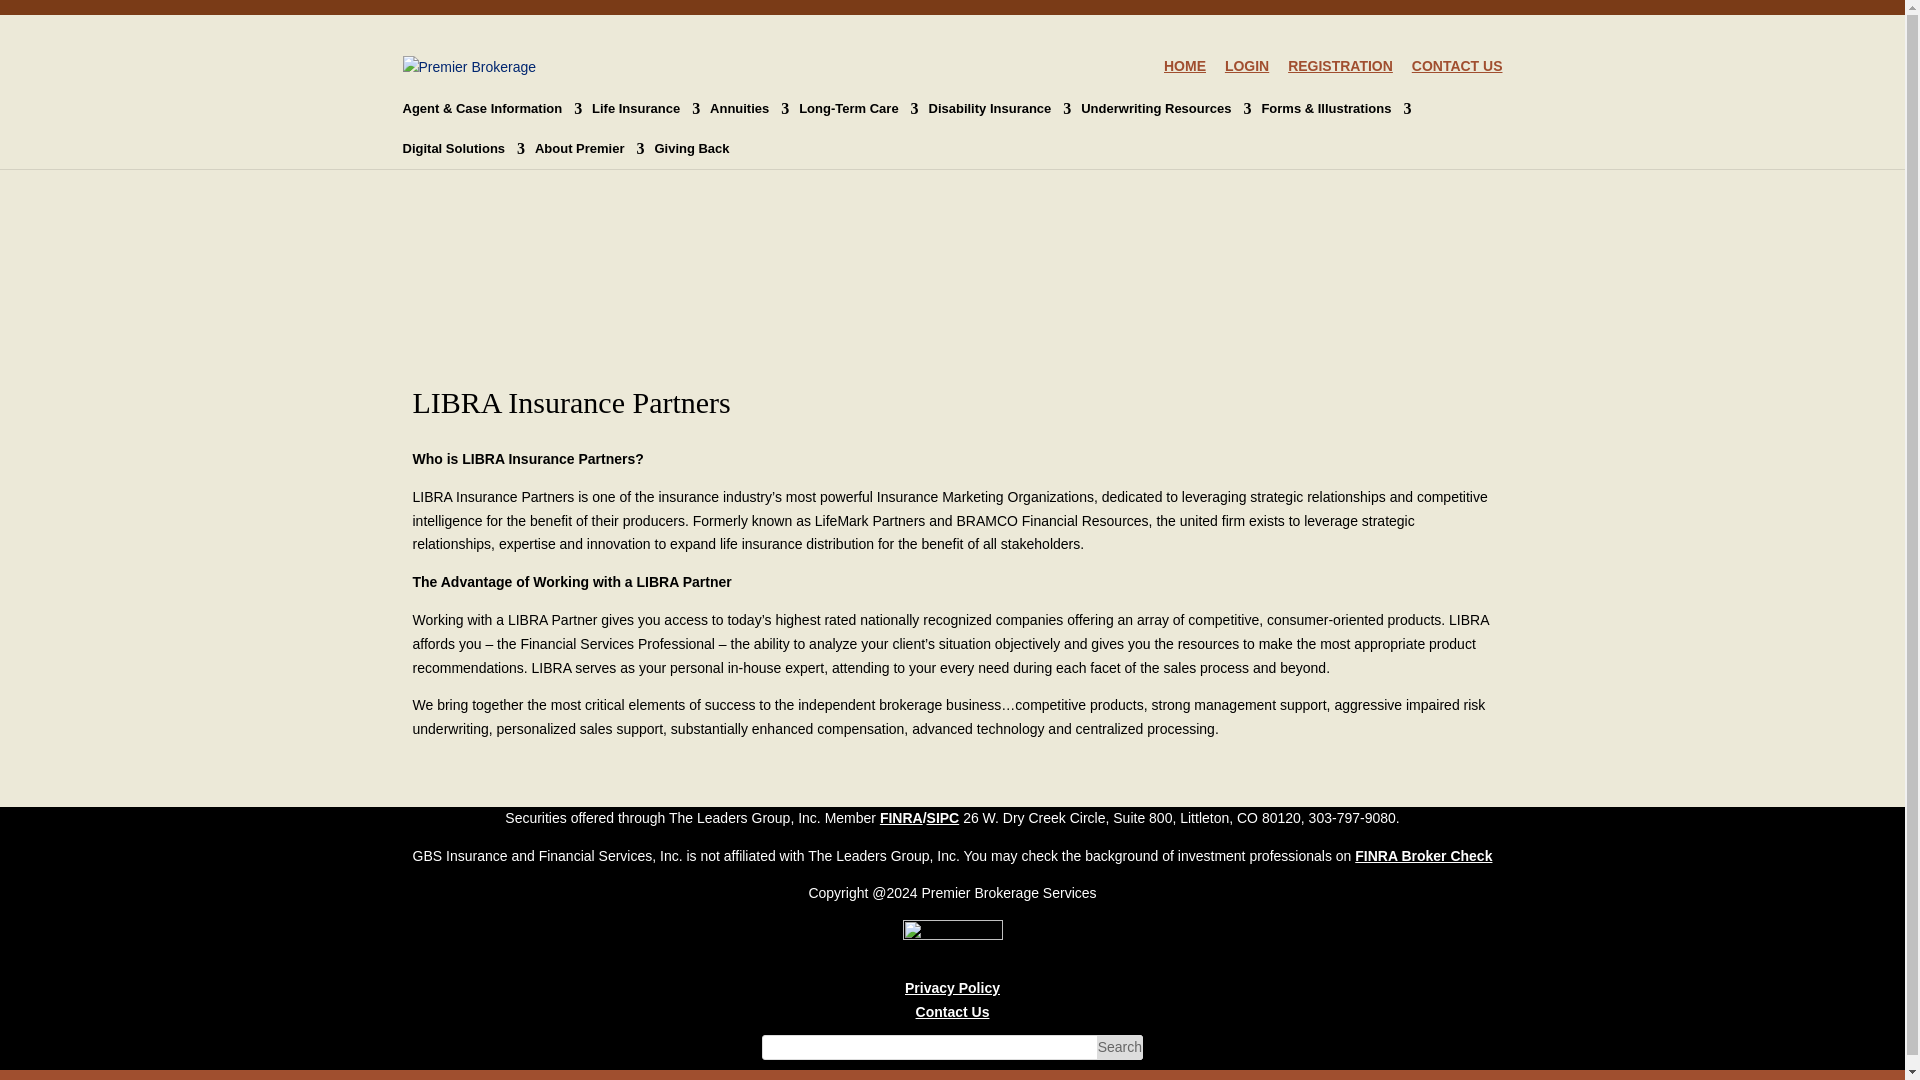  Describe the element at coordinates (999, 108) in the screenshot. I see `Disability Insurance` at that location.